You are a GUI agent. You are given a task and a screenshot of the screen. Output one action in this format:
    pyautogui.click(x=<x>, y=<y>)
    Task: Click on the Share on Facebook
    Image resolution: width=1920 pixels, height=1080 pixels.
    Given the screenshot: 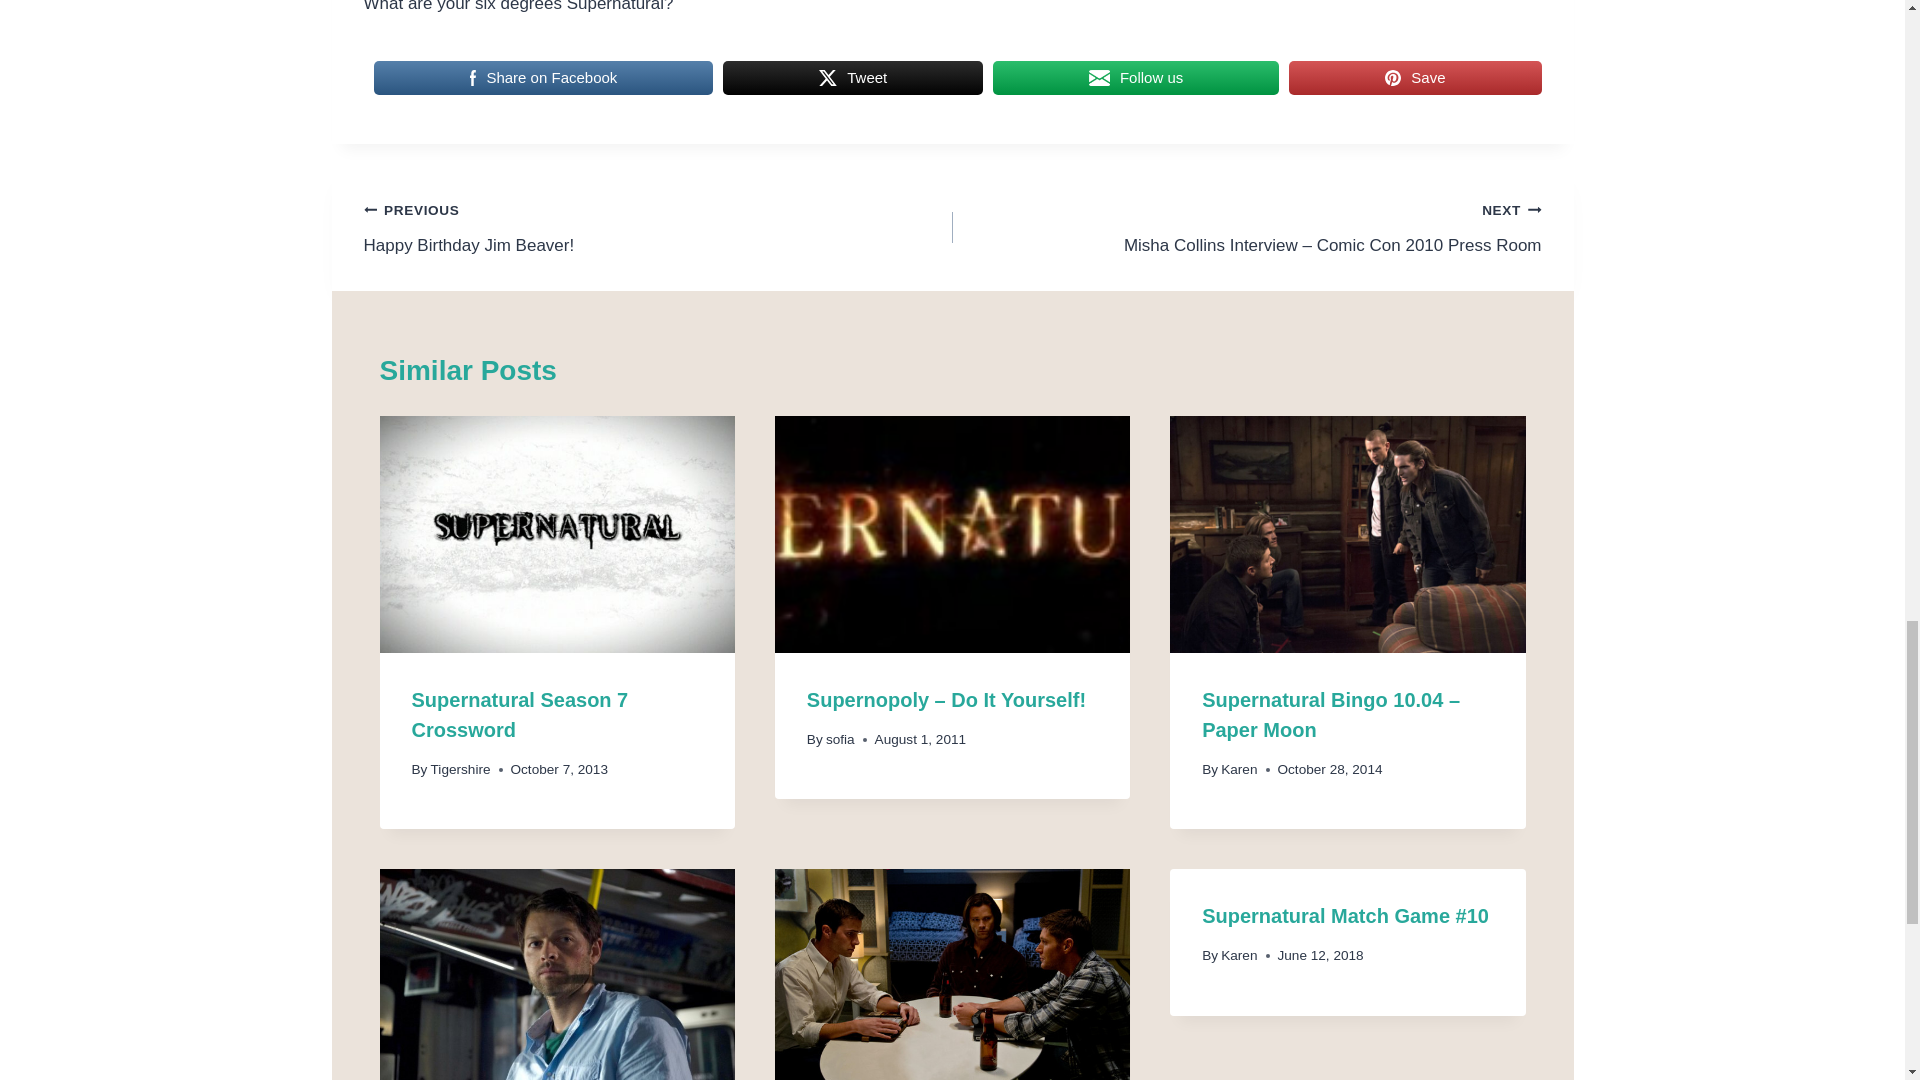 What is the action you would take?
    pyautogui.click(x=544, y=78)
    